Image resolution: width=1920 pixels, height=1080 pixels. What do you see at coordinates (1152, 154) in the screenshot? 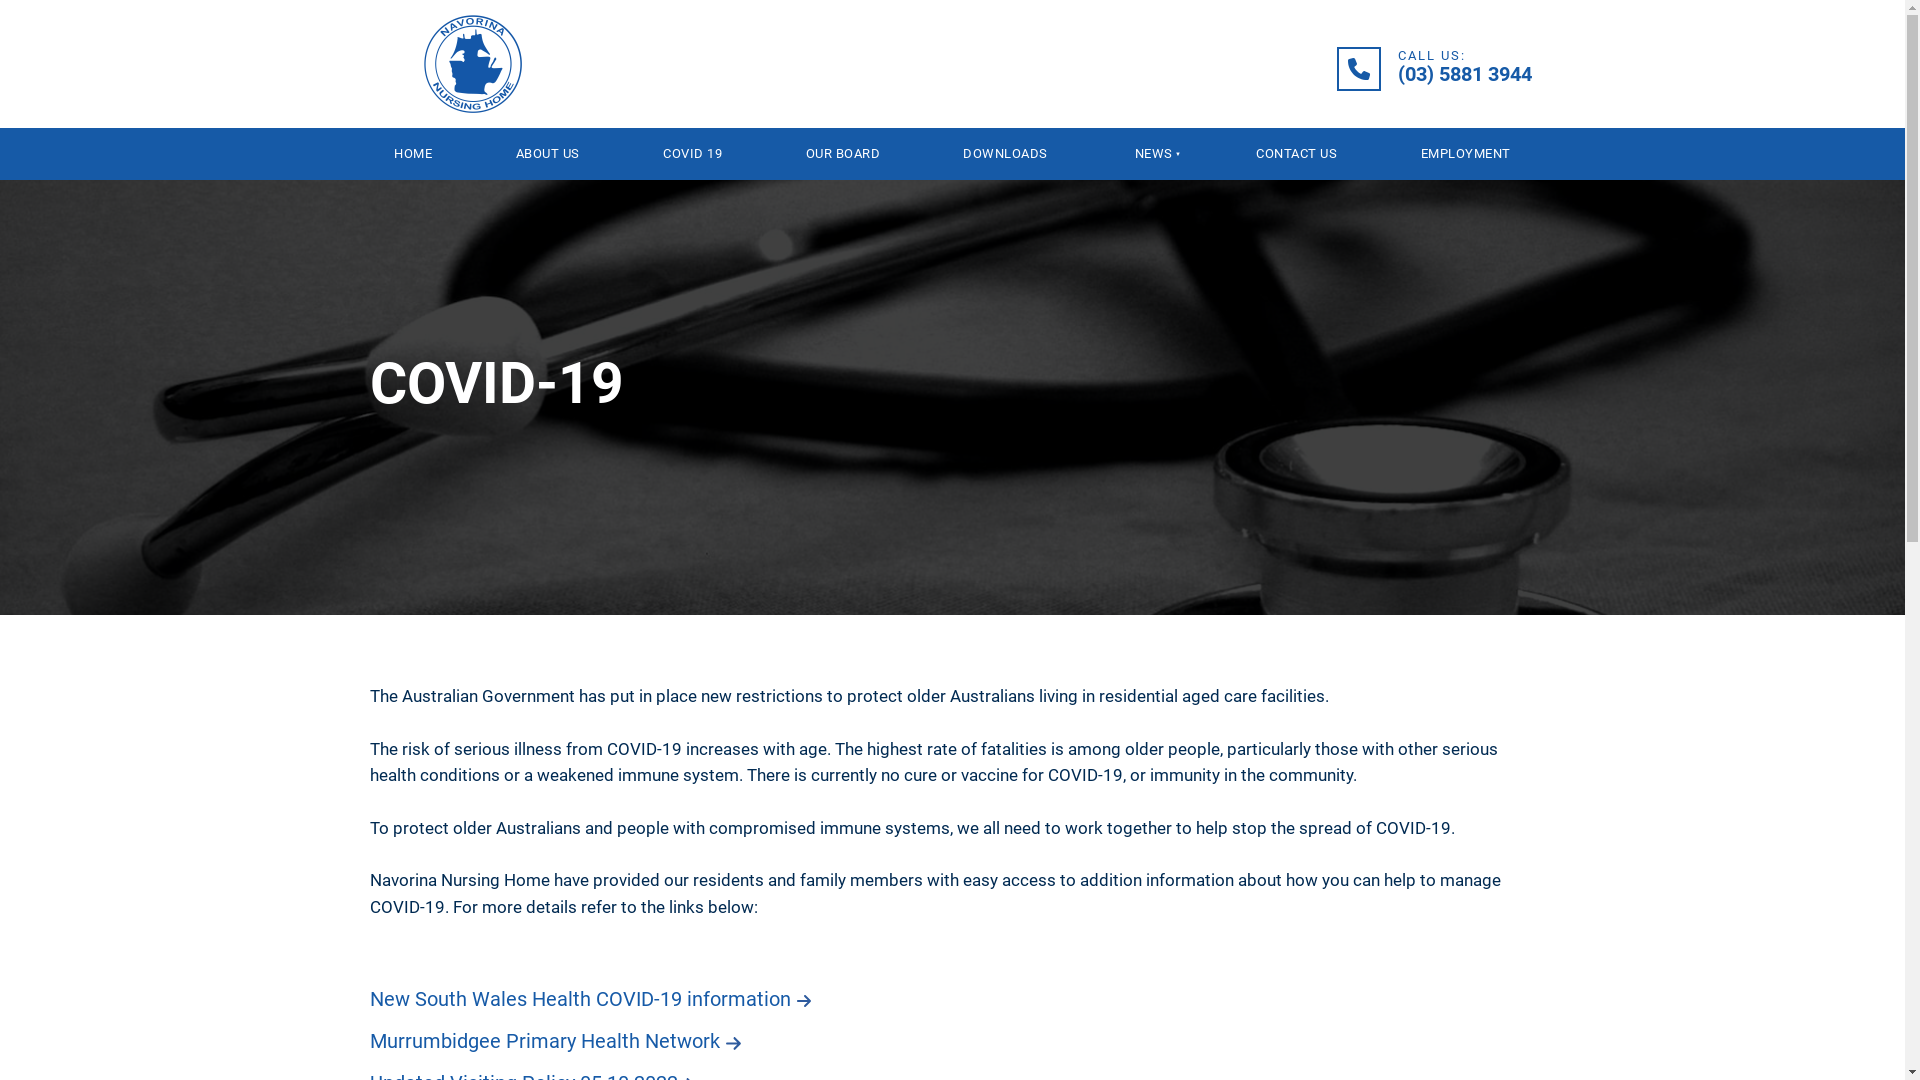
I see `NEWS` at bounding box center [1152, 154].